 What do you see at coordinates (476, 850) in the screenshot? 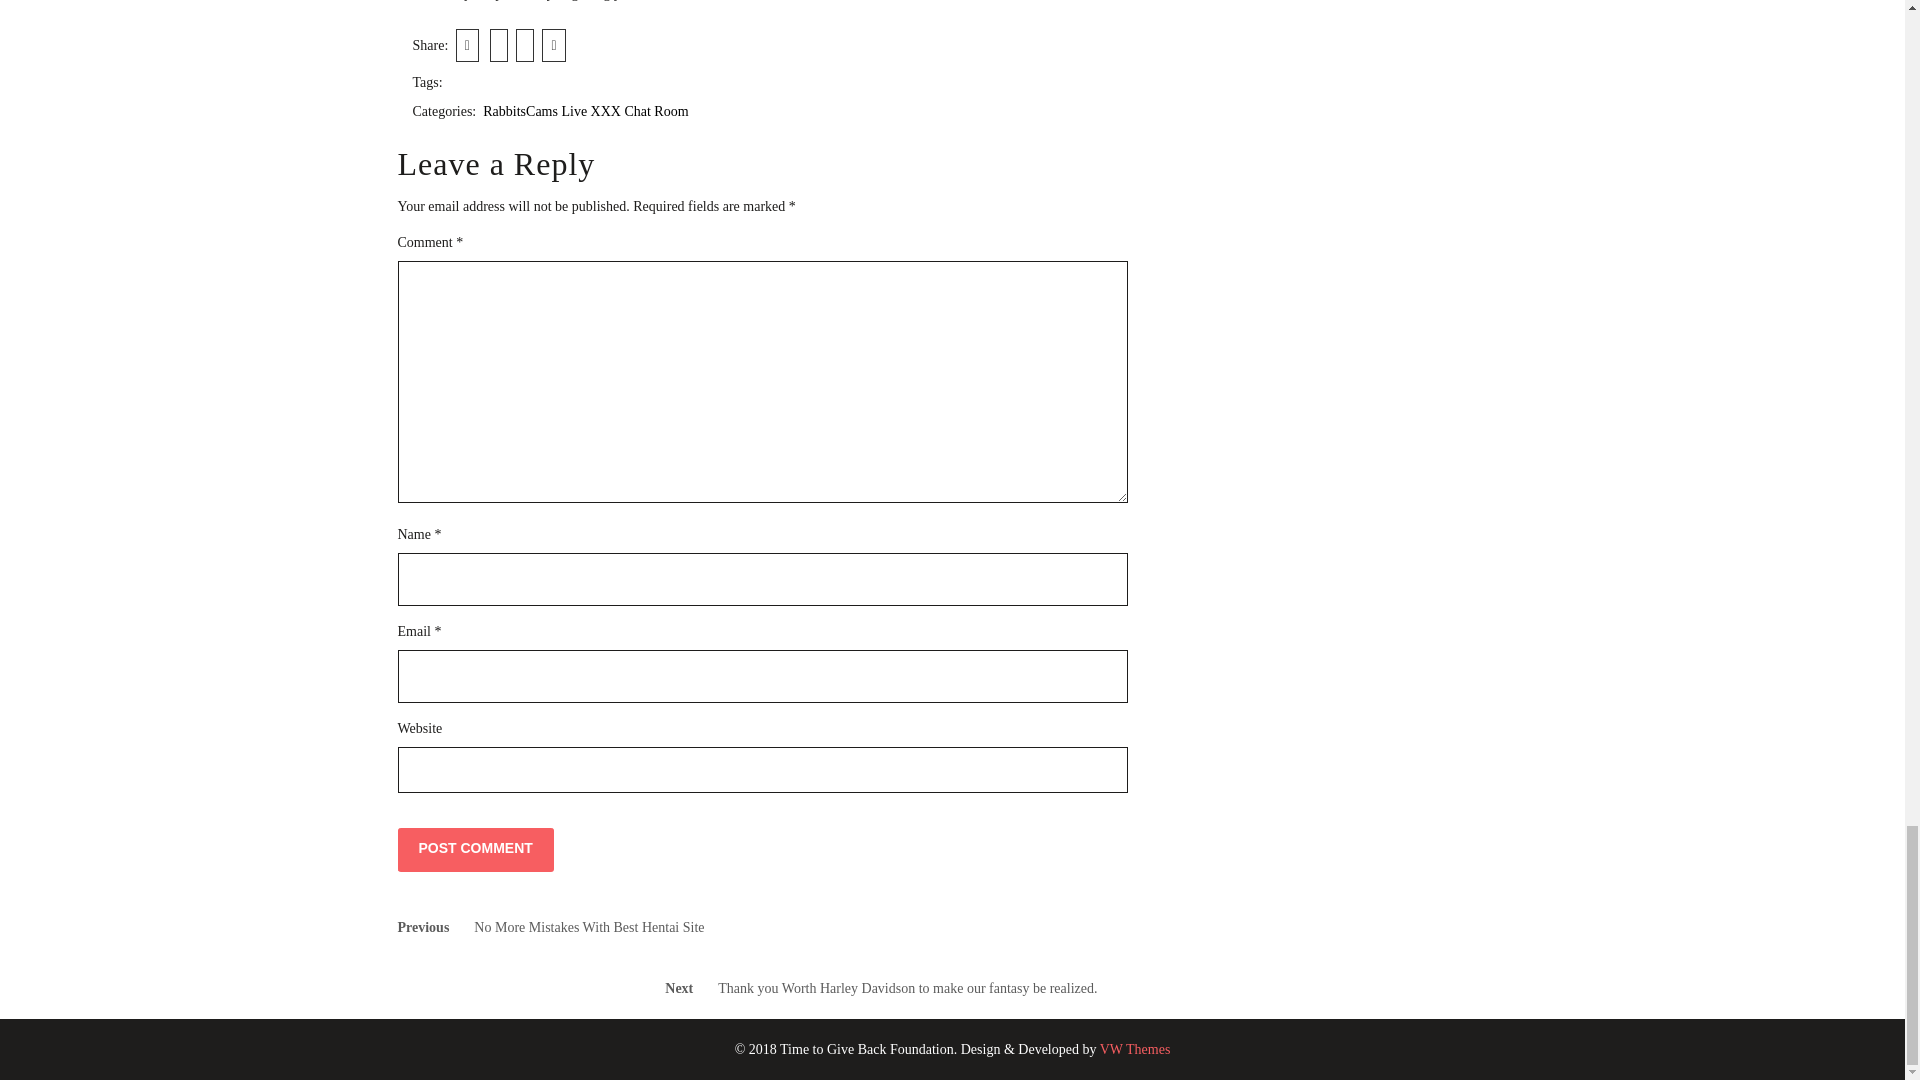
I see `Post Comment` at bounding box center [476, 850].